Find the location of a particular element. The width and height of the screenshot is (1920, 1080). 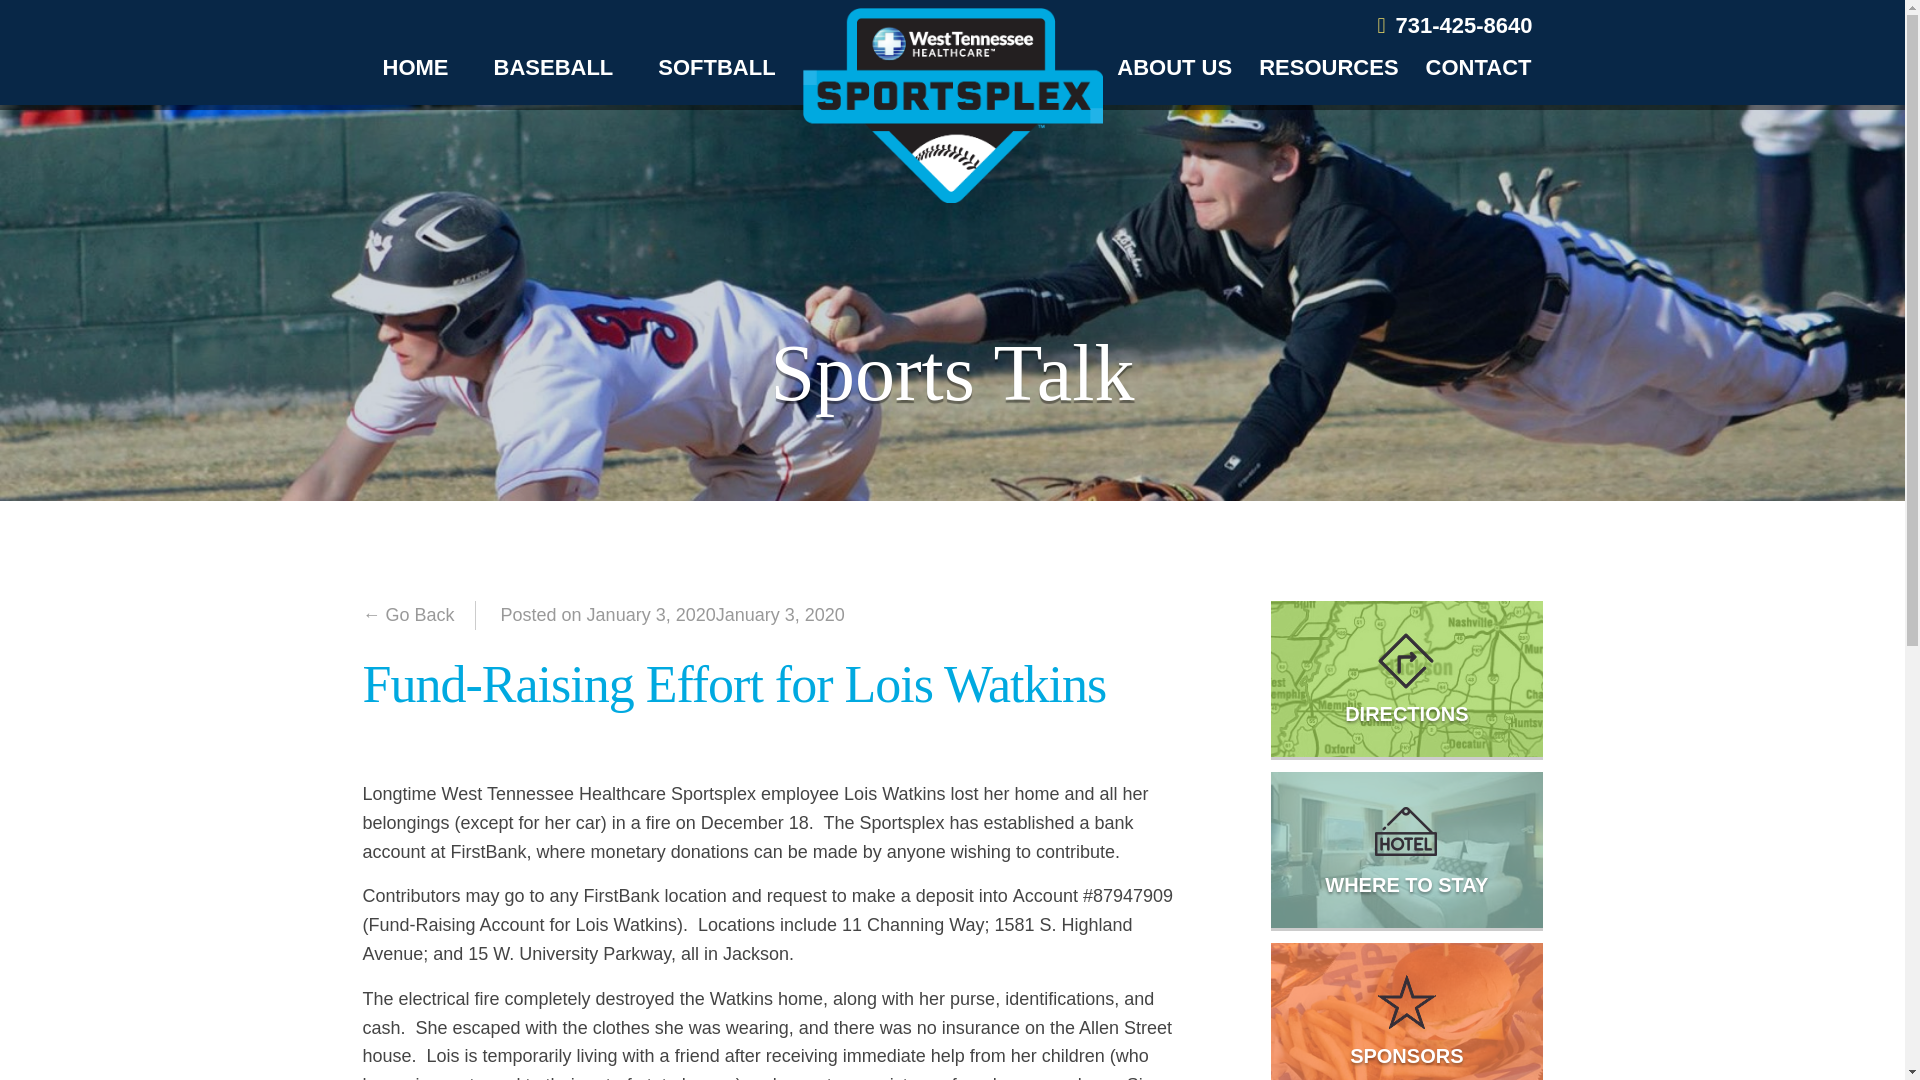

WHERE TO STAY is located at coordinates (1406, 850).